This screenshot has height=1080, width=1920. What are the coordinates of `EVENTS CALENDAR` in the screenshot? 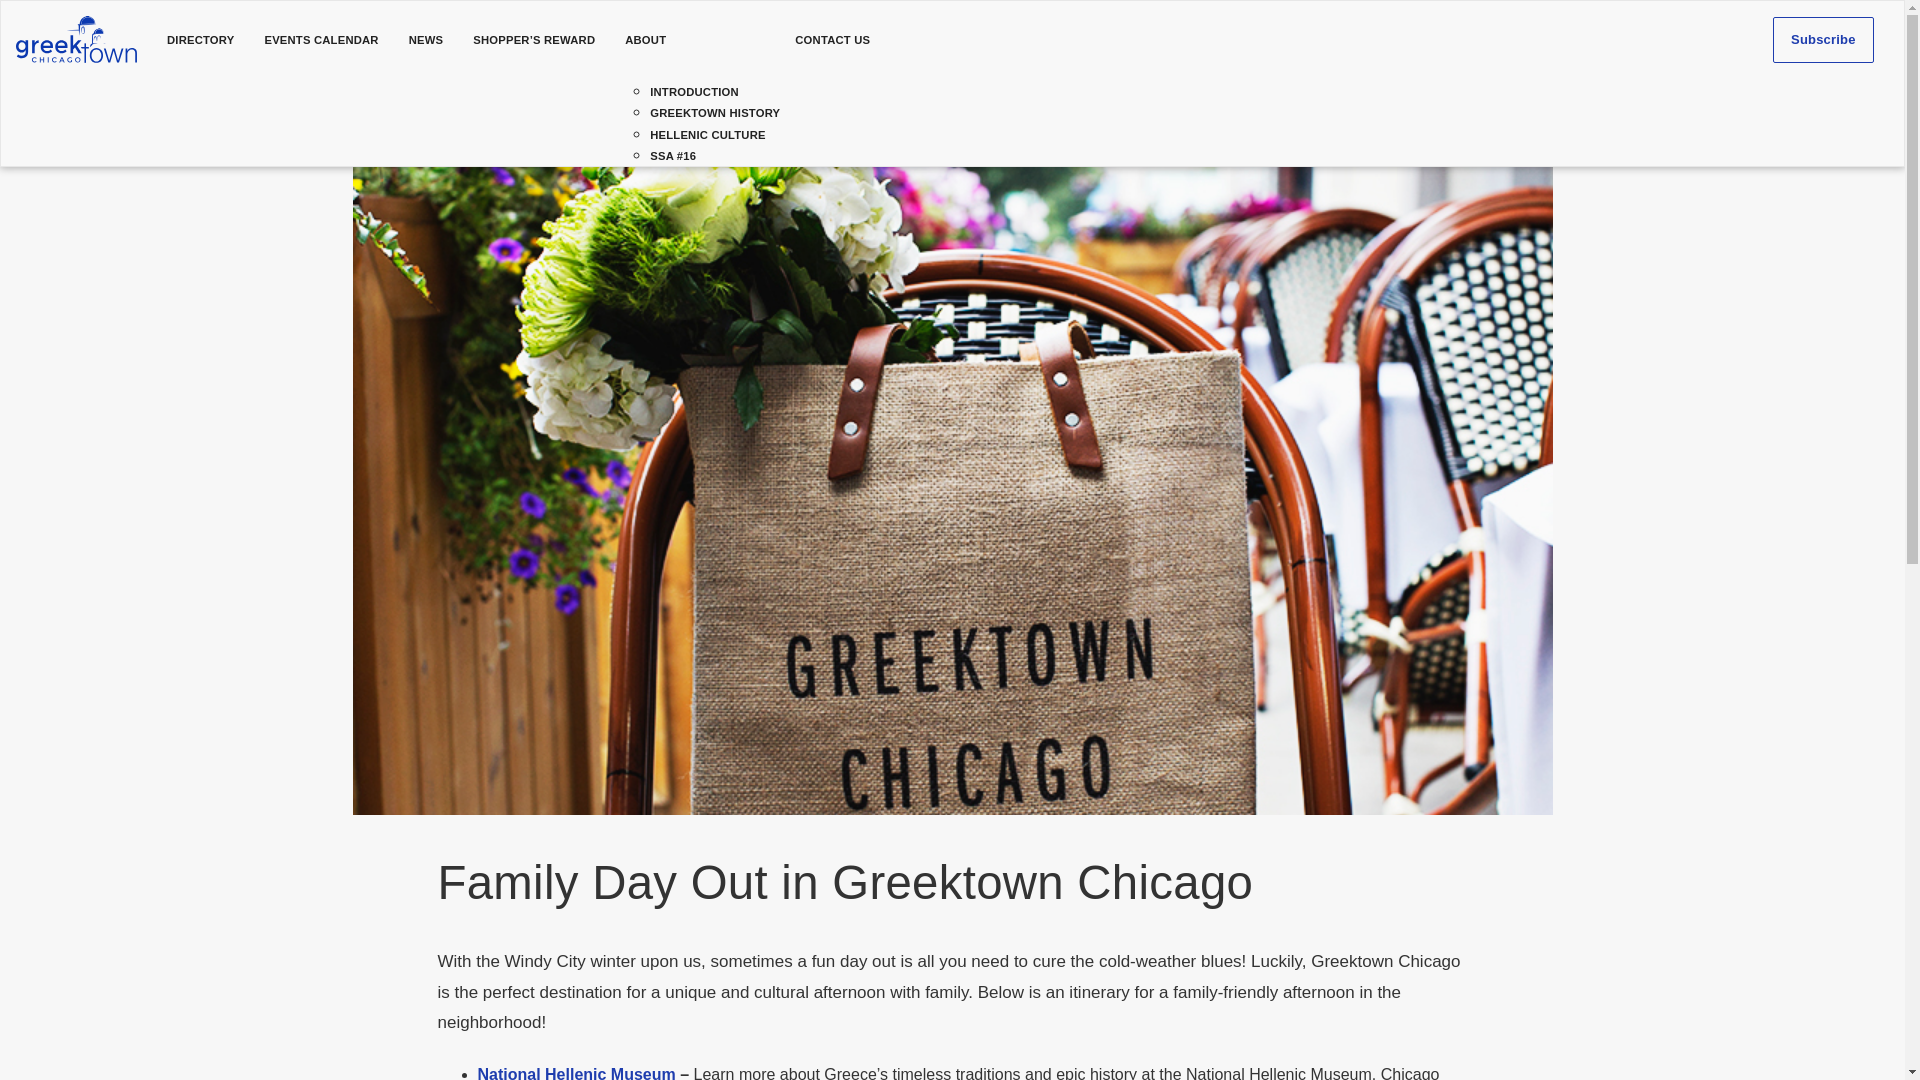 It's located at (321, 40).